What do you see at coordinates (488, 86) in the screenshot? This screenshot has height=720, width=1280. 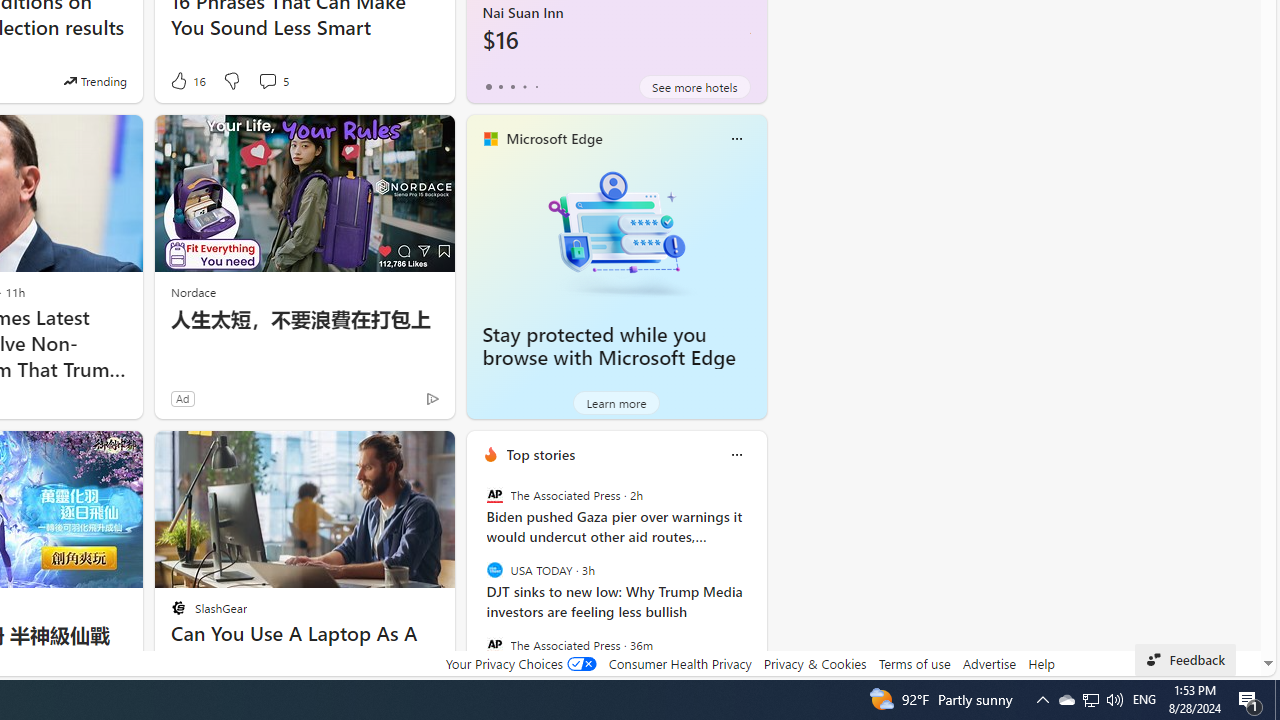 I see `tab-0` at bounding box center [488, 86].